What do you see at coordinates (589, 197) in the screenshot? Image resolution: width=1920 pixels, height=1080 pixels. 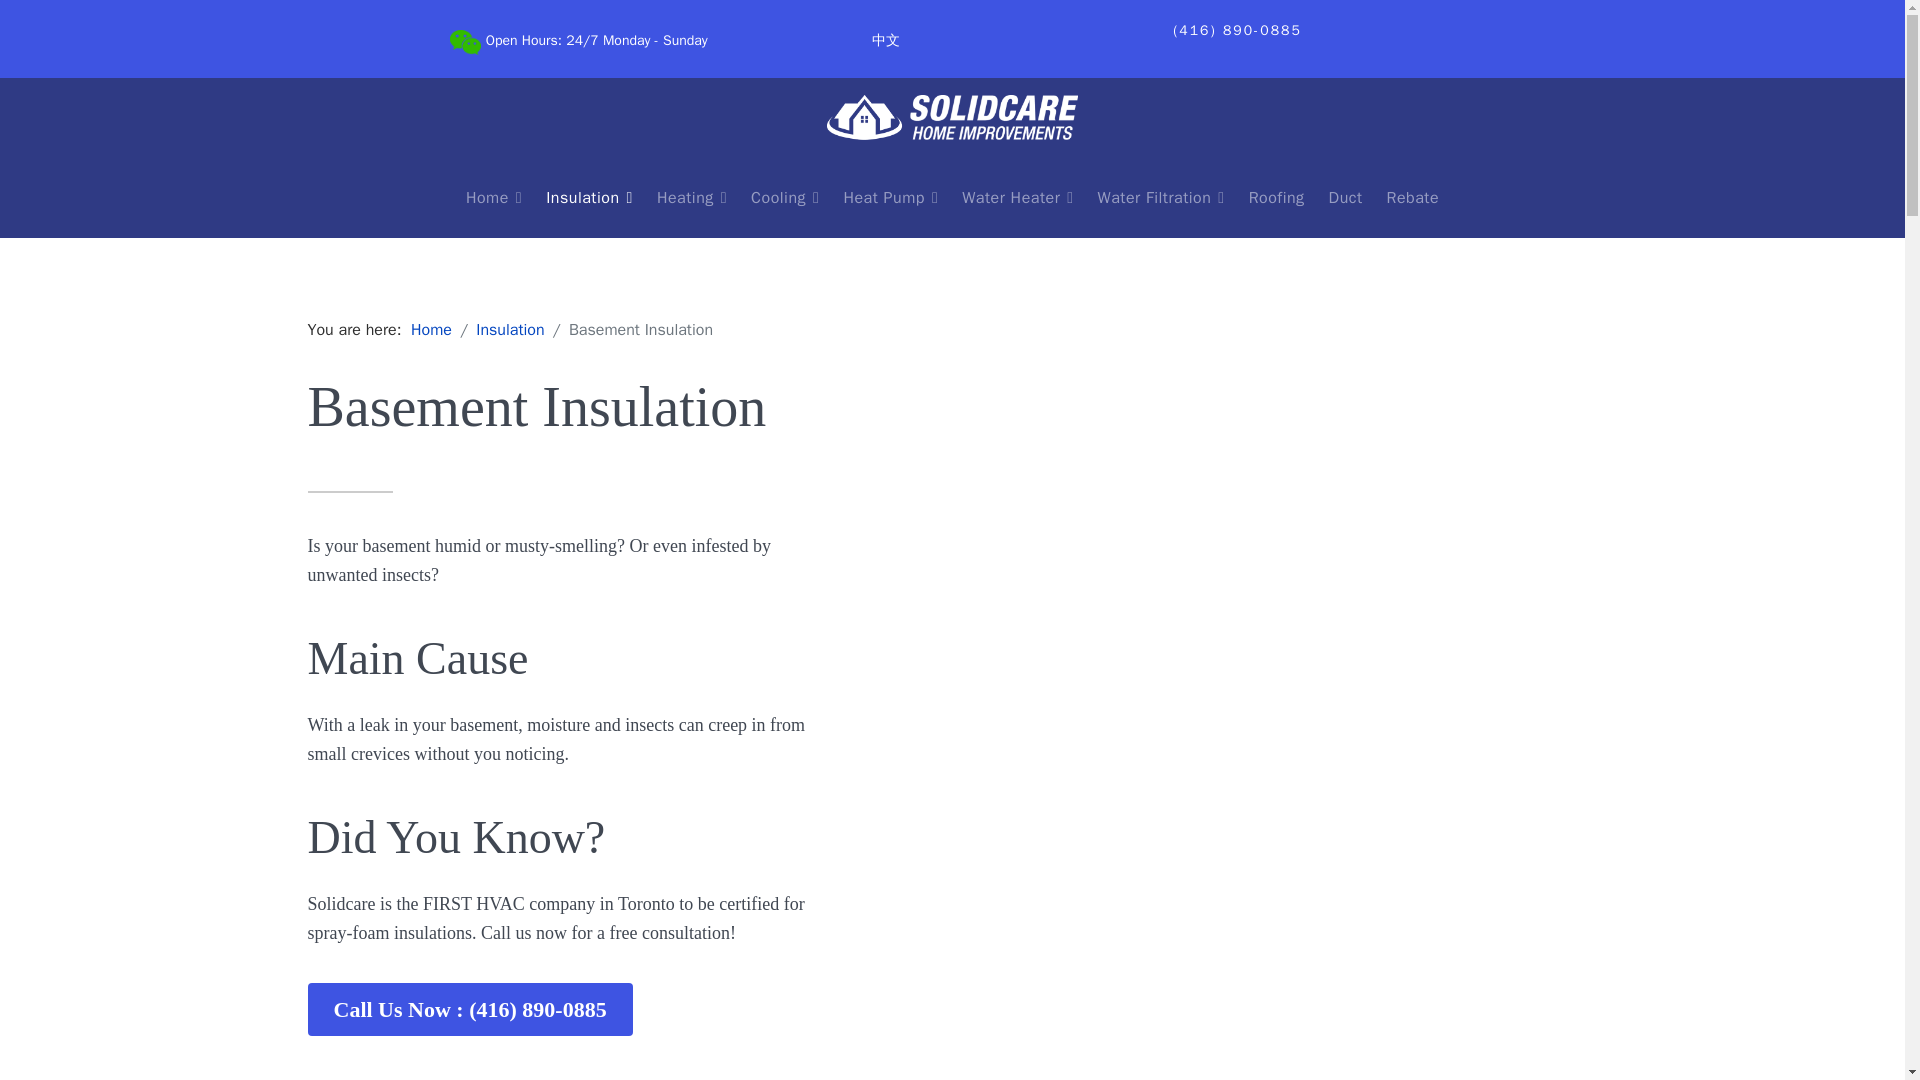 I see `Insulation` at bounding box center [589, 197].